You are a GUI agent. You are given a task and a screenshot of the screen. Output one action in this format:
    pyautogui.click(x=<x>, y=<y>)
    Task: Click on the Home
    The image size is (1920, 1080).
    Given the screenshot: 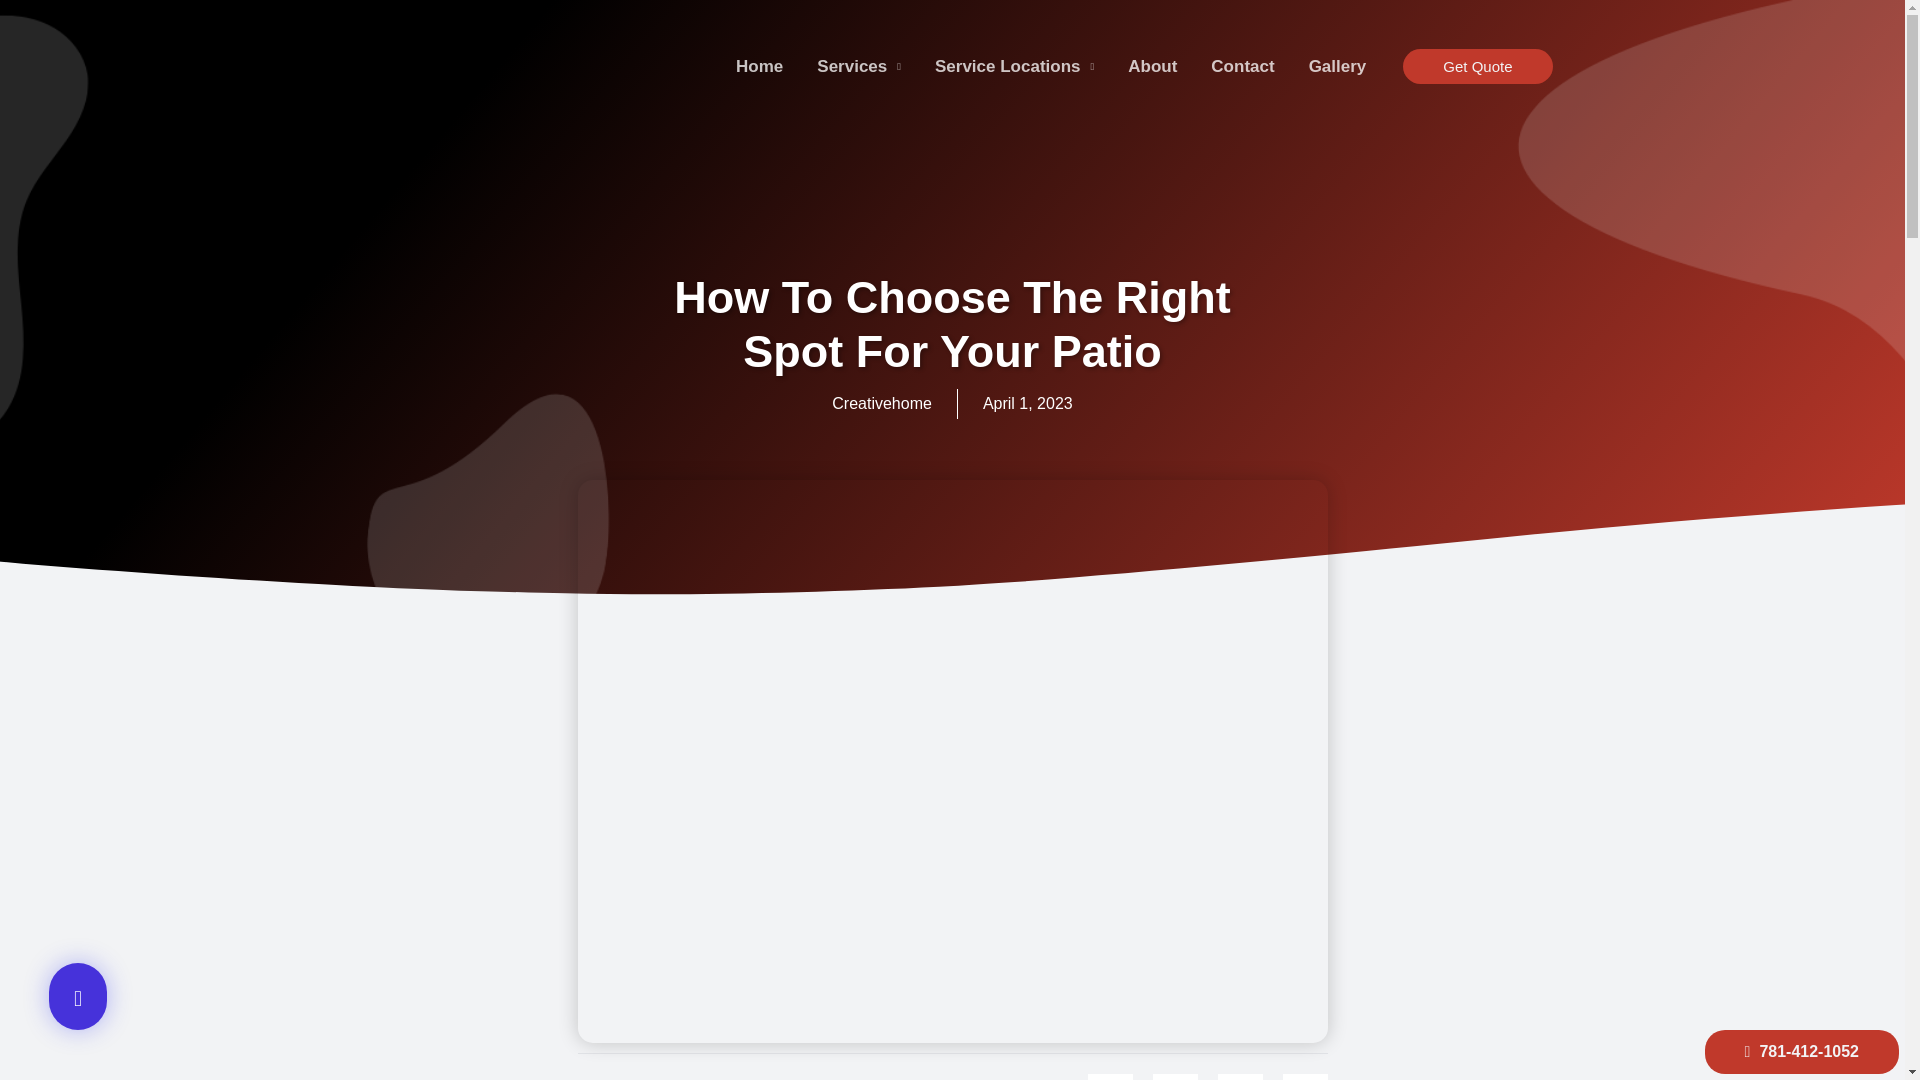 What is the action you would take?
    pyautogui.click(x=759, y=66)
    